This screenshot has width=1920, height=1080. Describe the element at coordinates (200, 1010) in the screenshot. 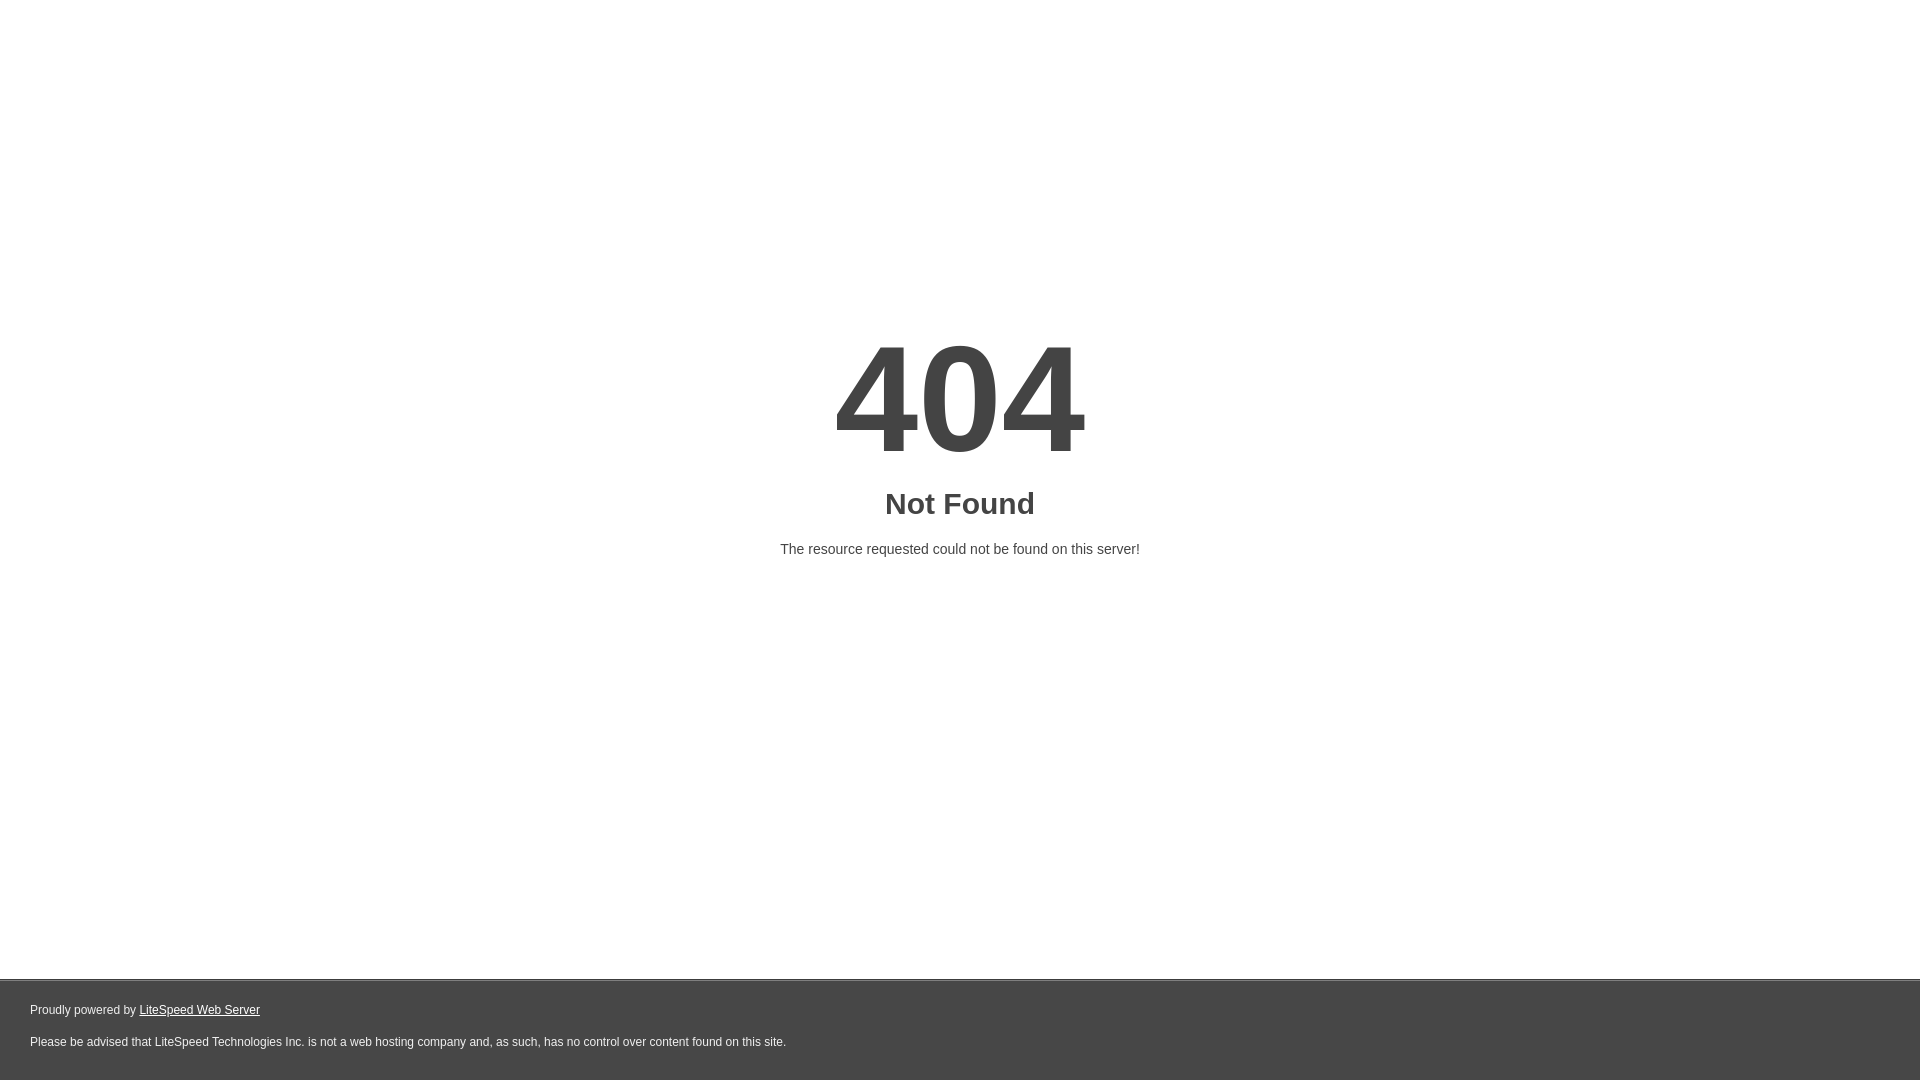

I see `LiteSpeed Web Server` at that location.